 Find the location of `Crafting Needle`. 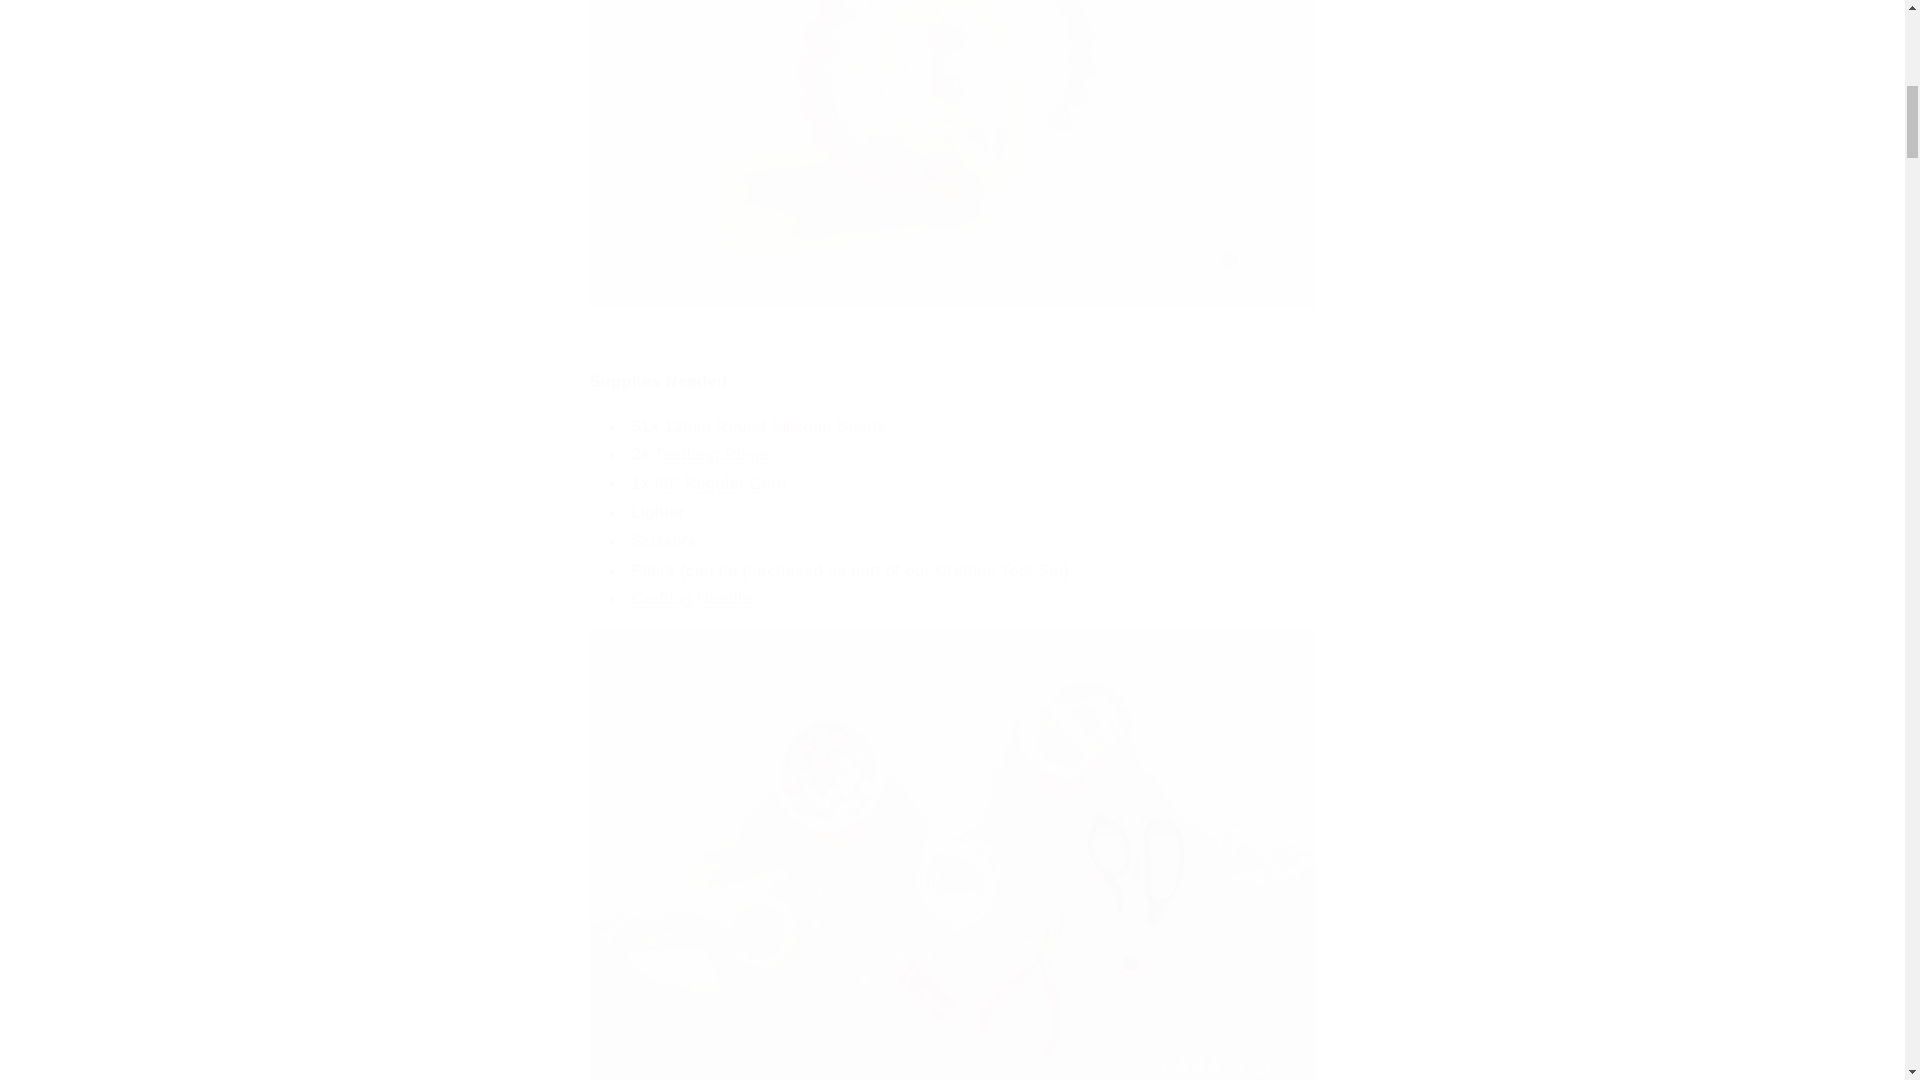

Crafting Needle is located at coordinates (692, 598).